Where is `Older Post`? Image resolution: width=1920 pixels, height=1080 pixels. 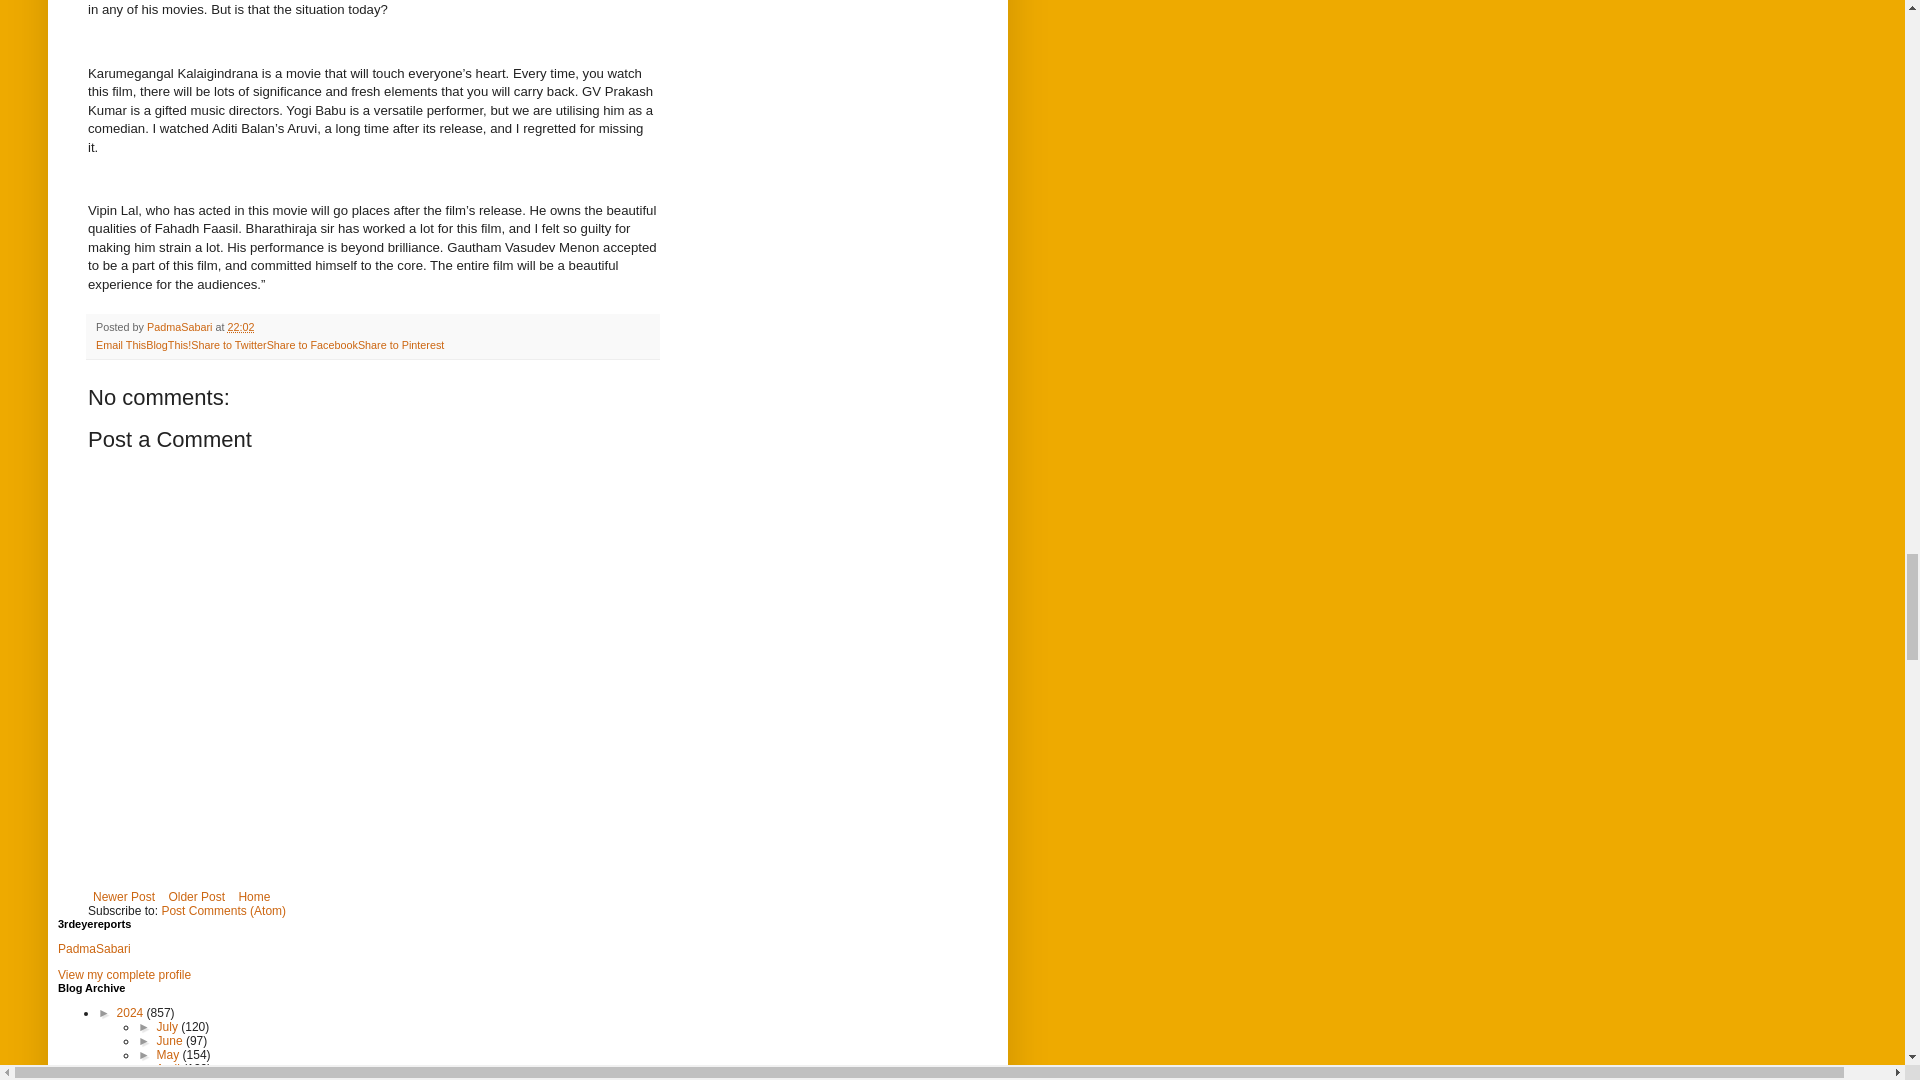
Older Post is located at coordinates (196, 896).